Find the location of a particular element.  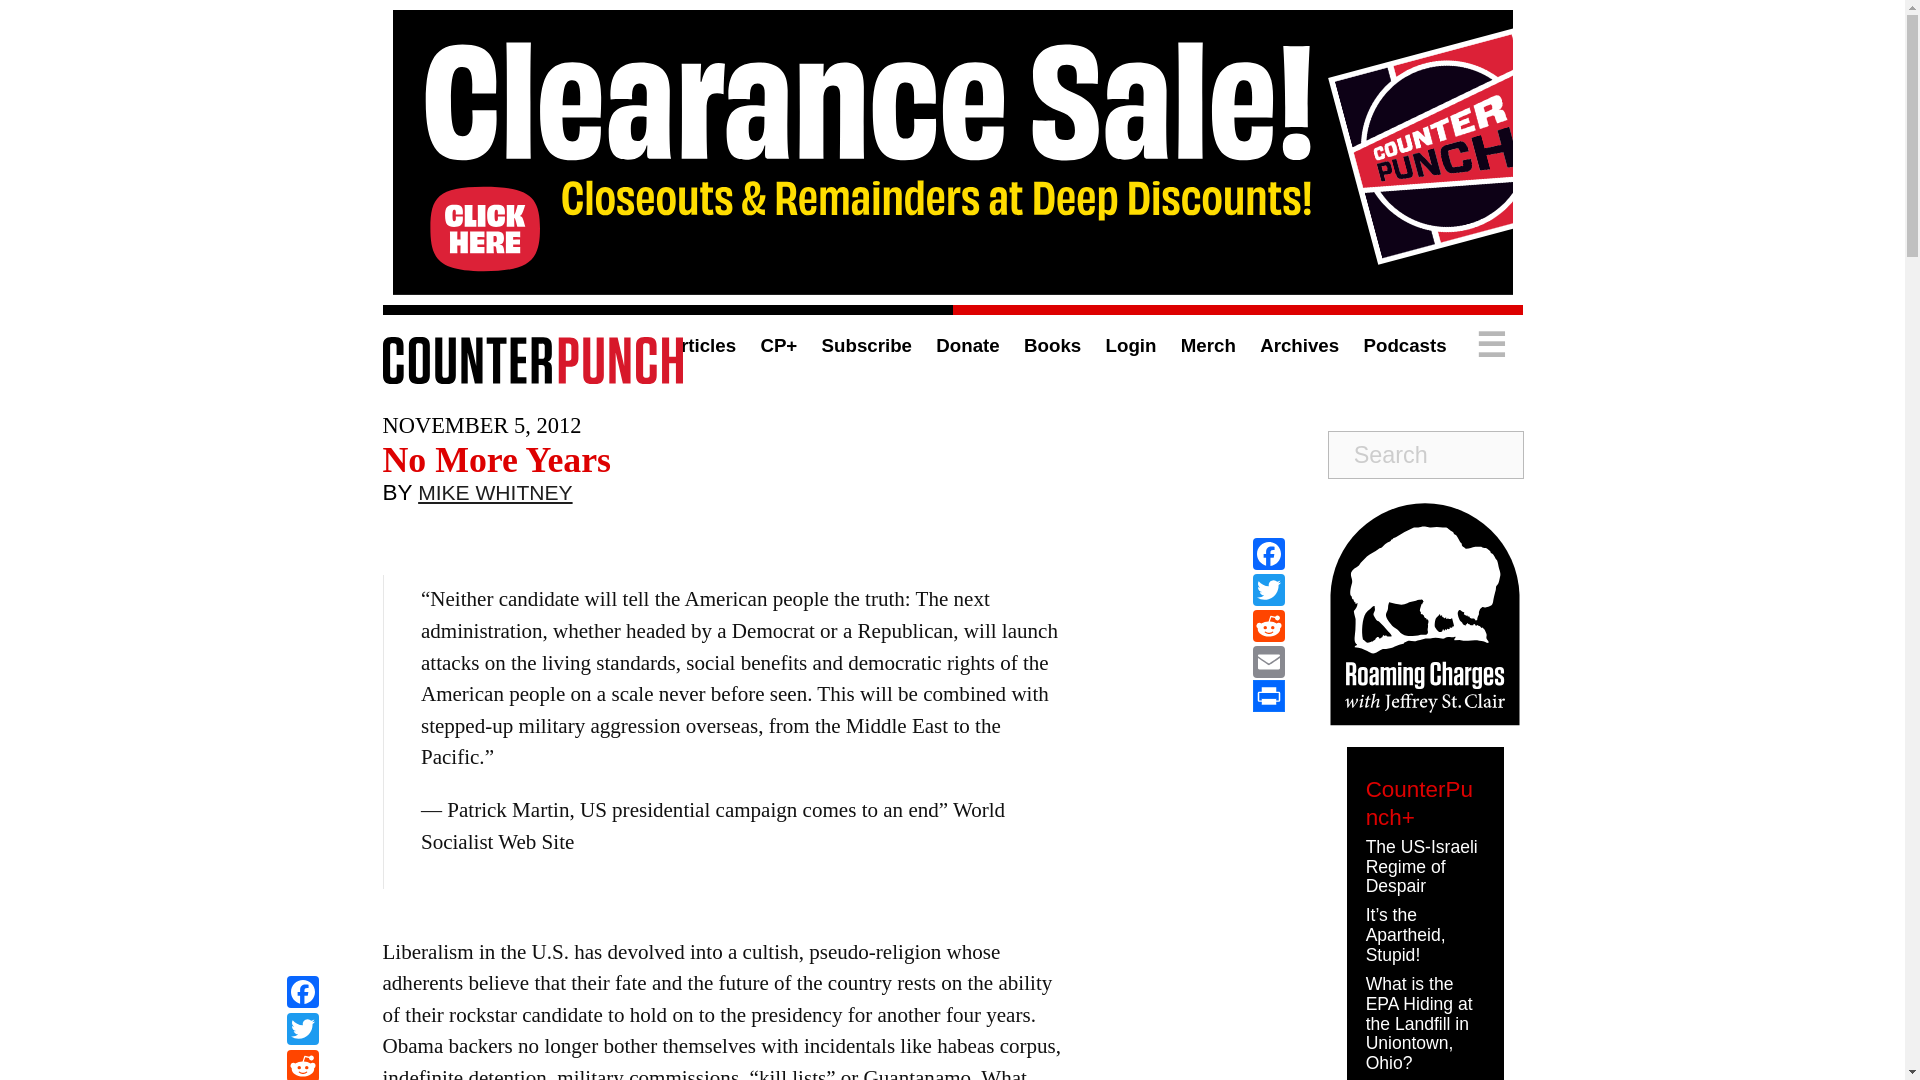

Donate is located at coordinates (967, 345).